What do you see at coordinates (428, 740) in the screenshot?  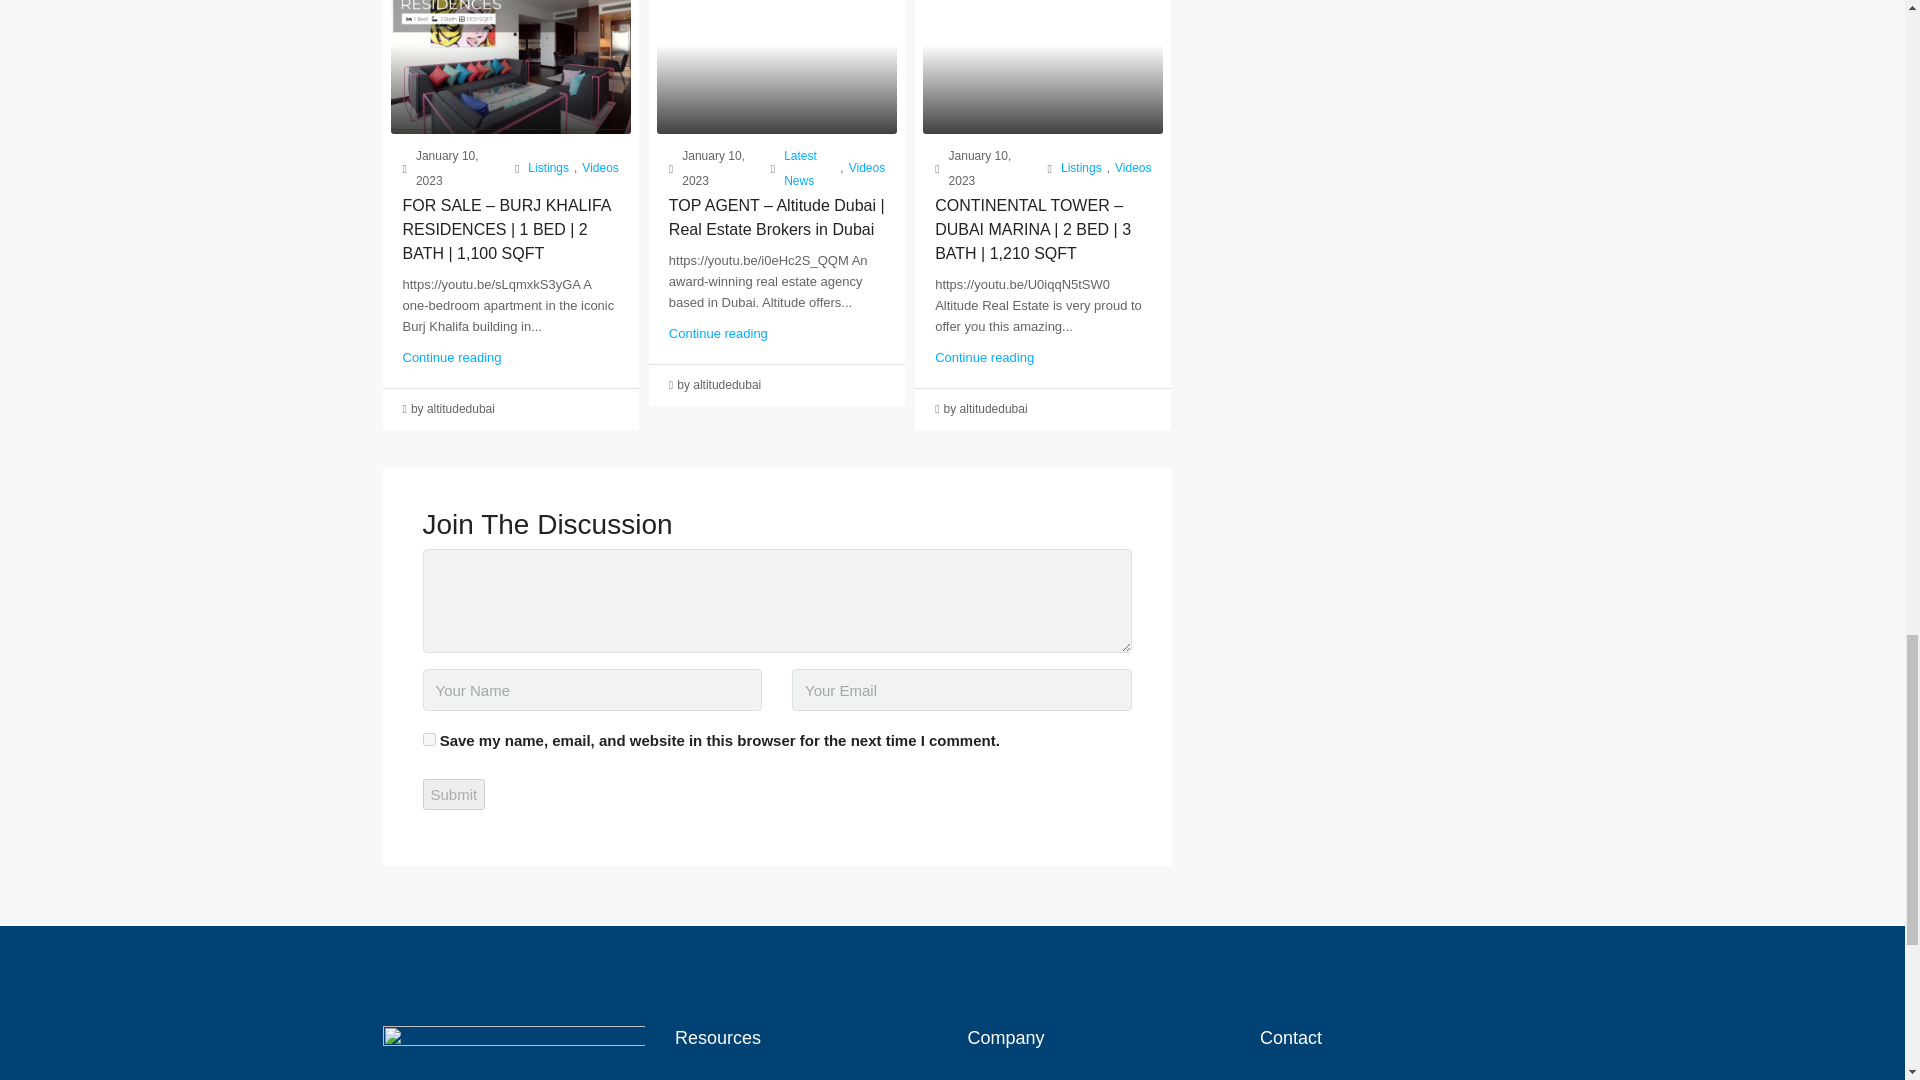 I see `yes` at bounding box center [428, 740].